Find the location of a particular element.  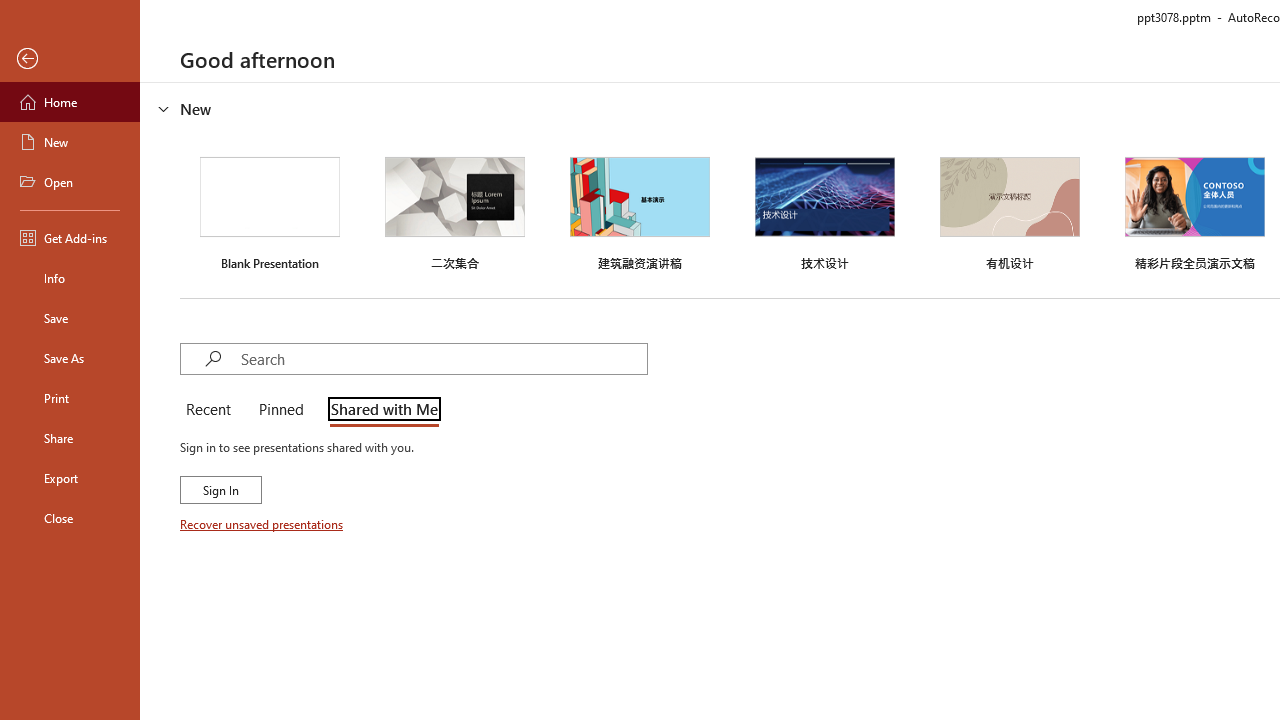

Save As is located at coordinates (70, 358).